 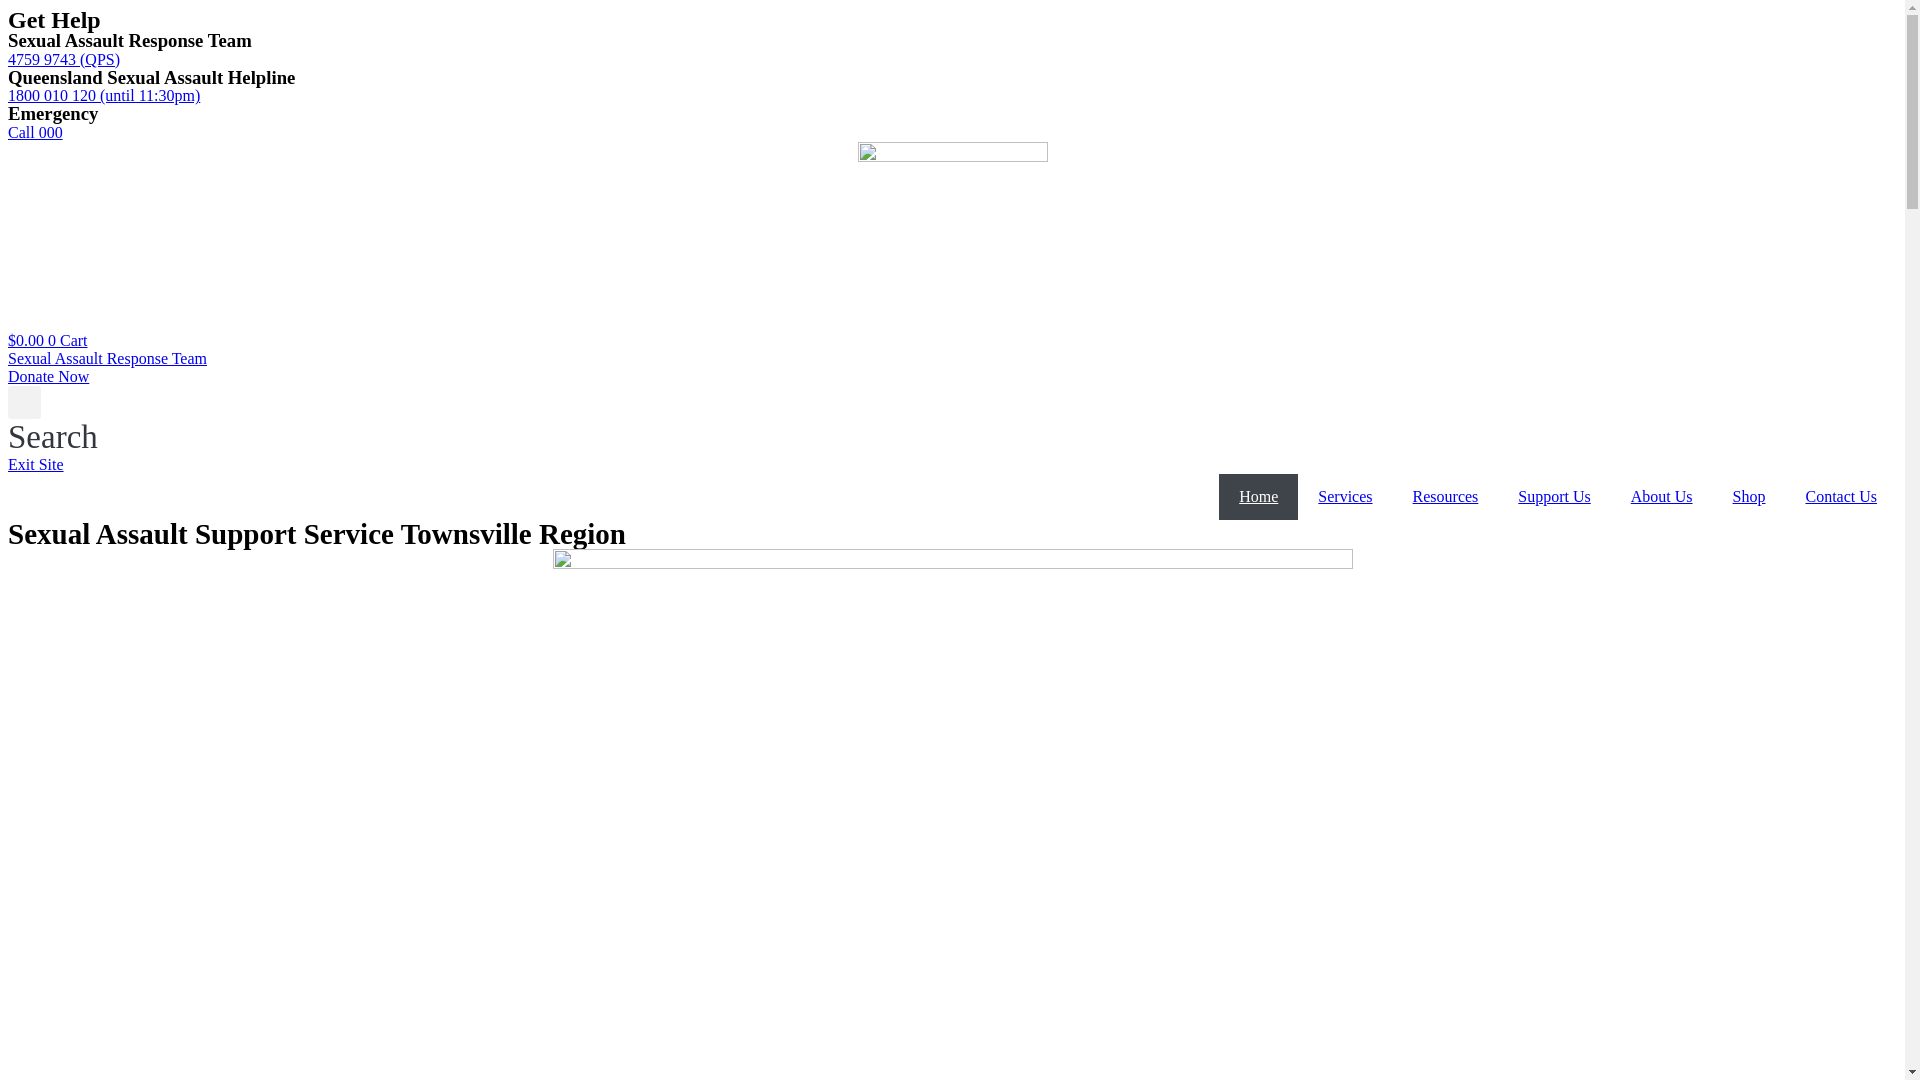 I want to click on 1800 010 120 (until 11:30pm), so click(x=104, y=96).